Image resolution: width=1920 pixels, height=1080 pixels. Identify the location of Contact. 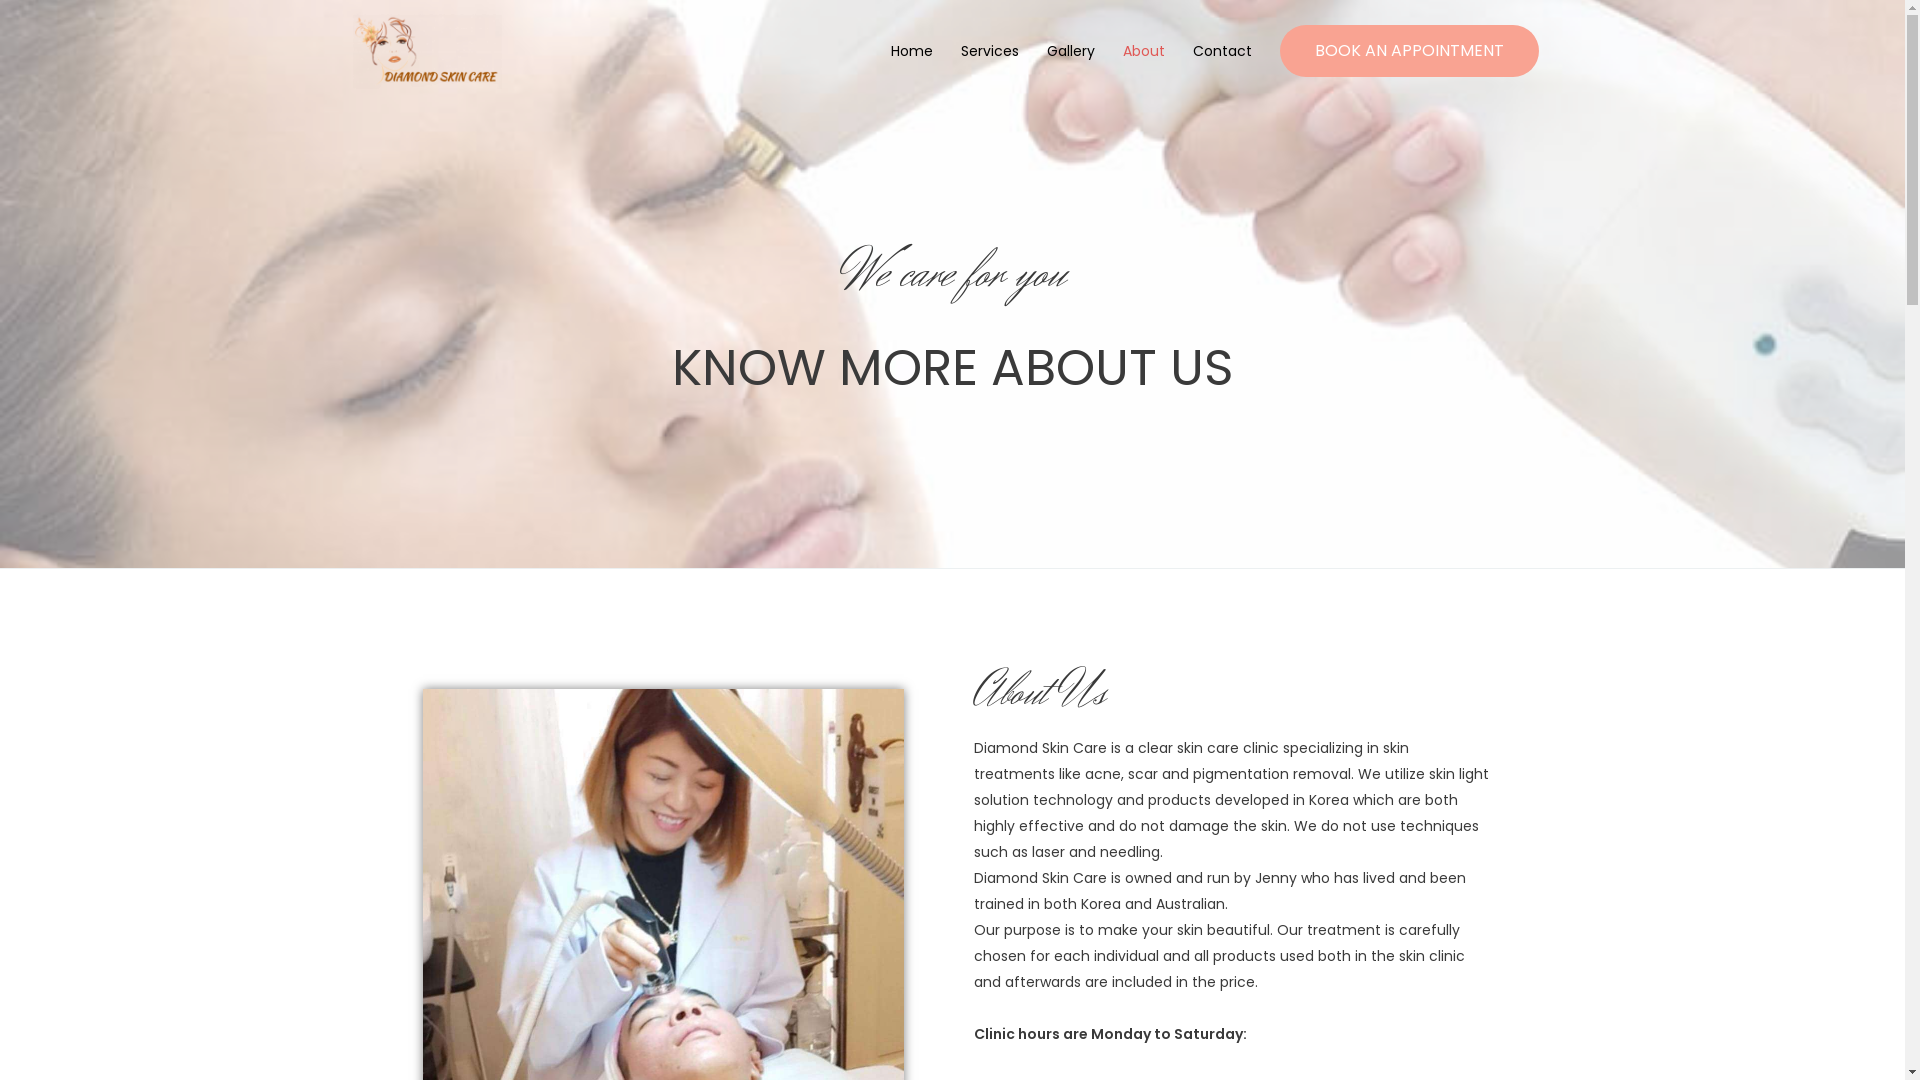
(1222, 51).